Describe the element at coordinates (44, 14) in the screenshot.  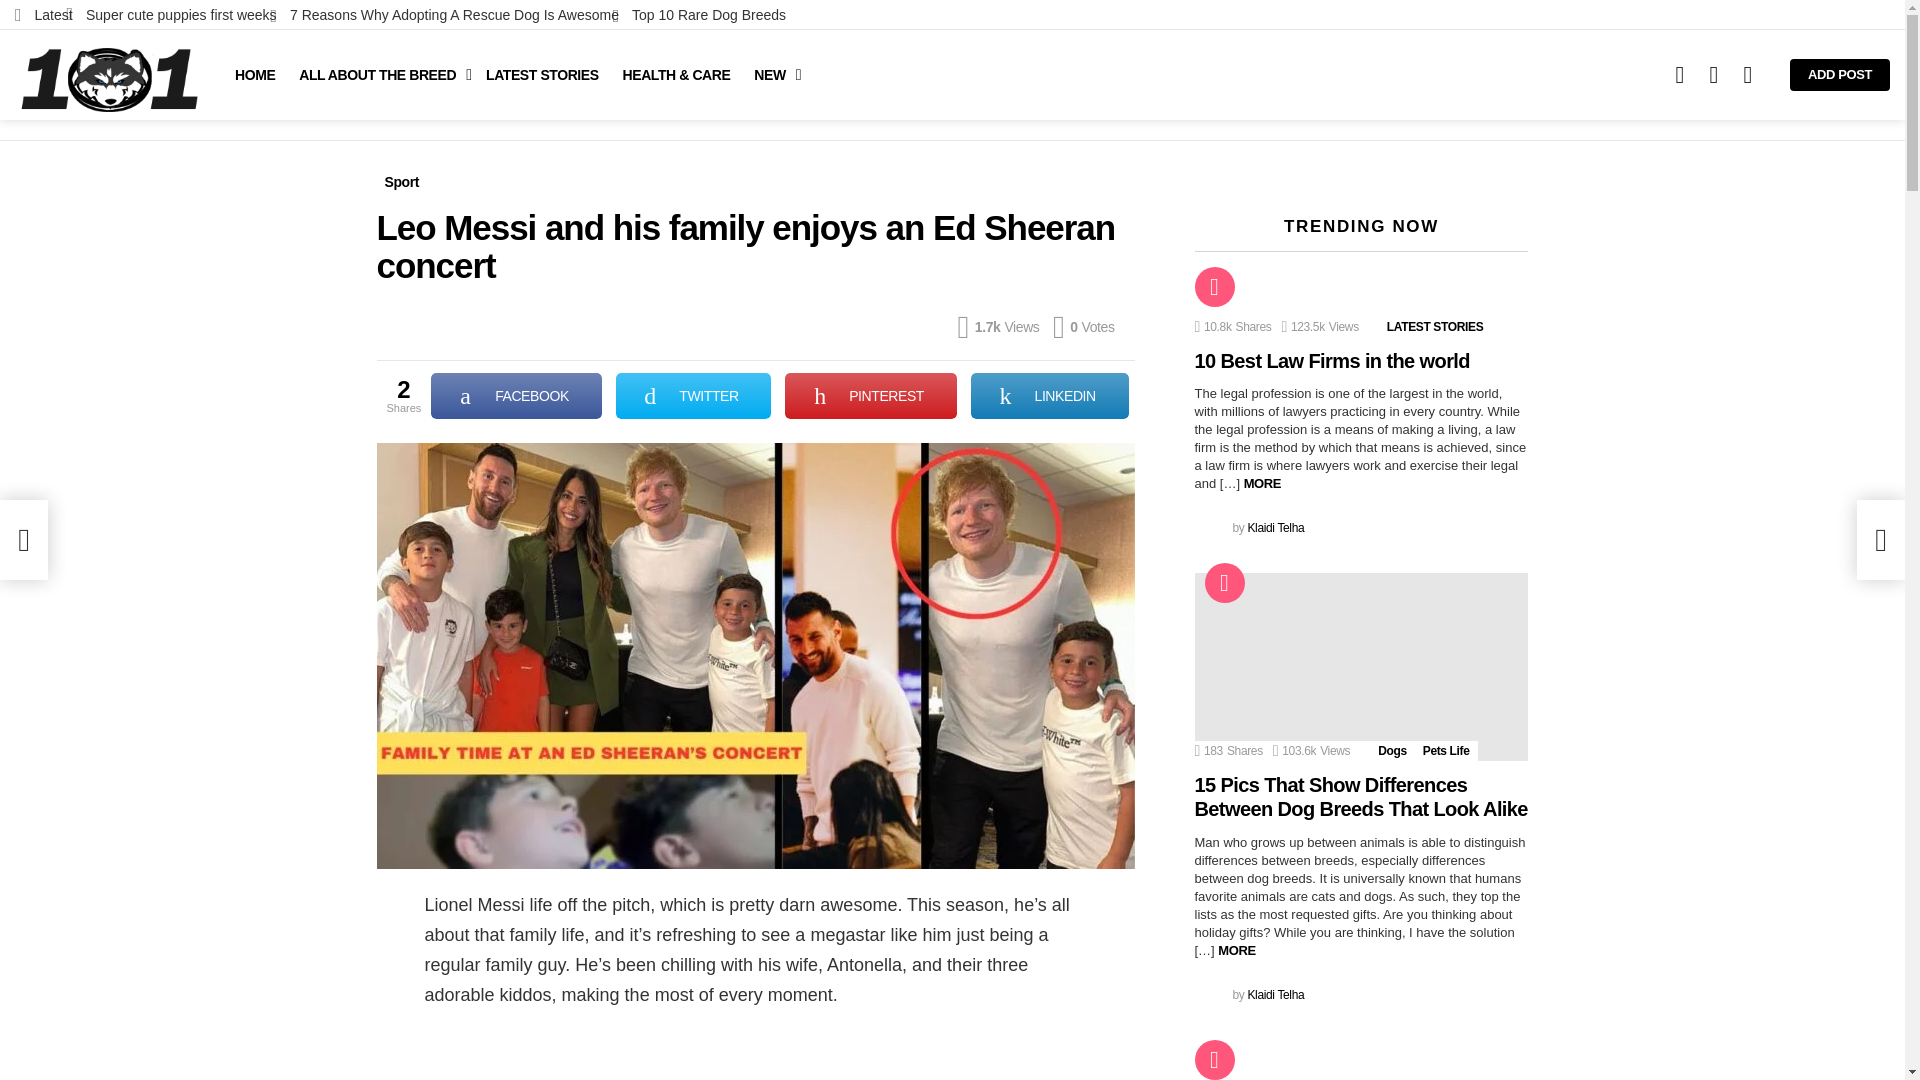
I see `Latest` at that location.